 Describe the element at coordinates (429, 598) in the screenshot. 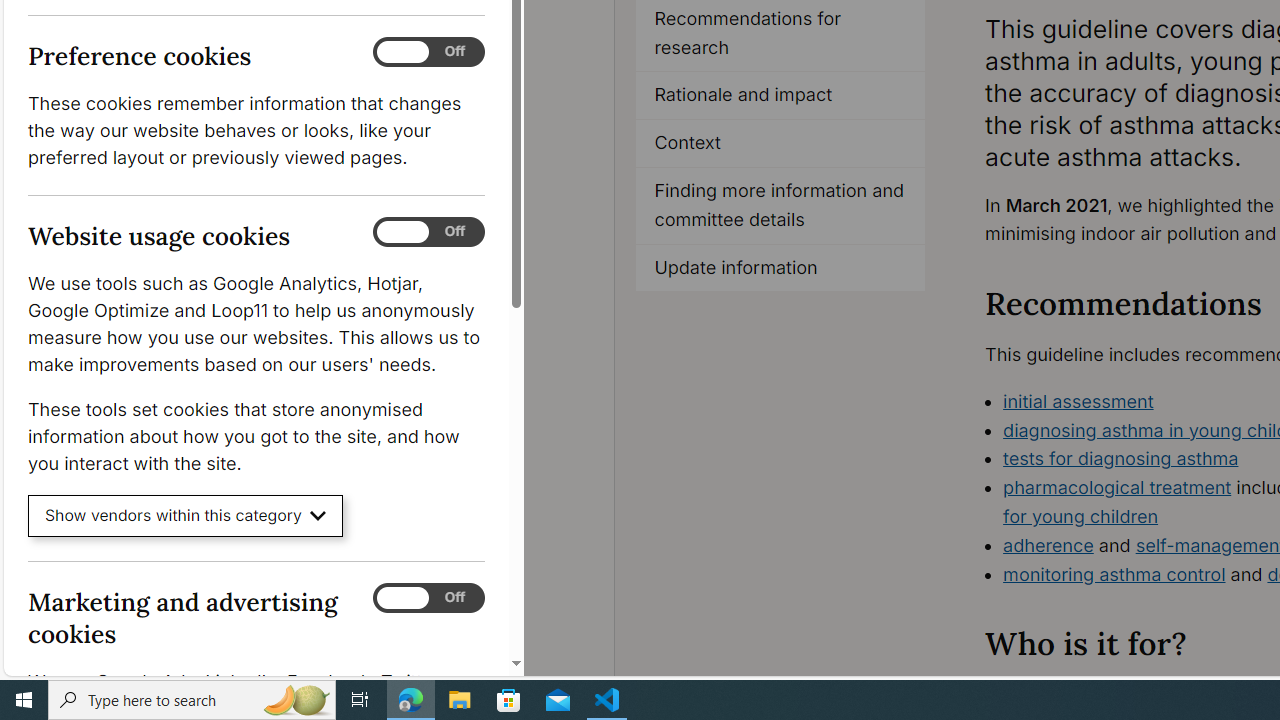

I see `Marketing and advertising cookies` at that location.